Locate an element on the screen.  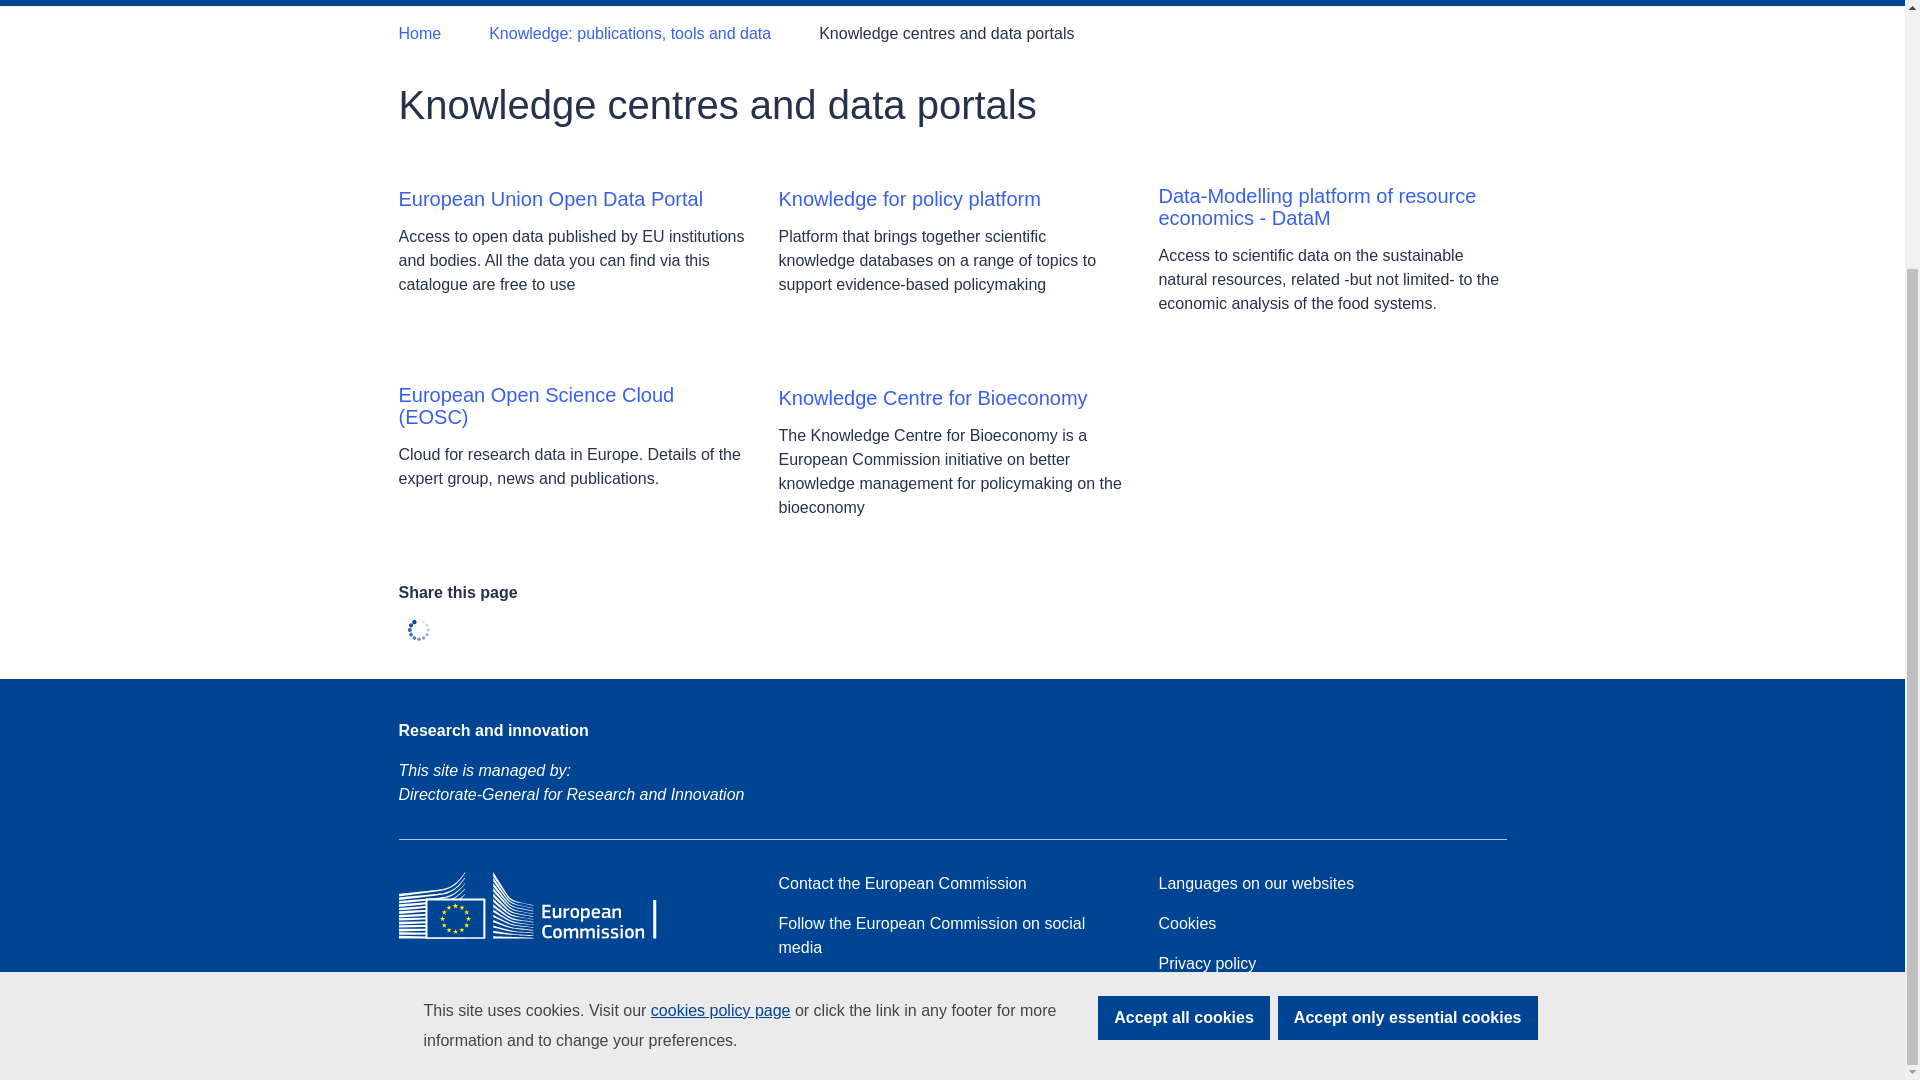
Contact the European Commission is located at coordinates (901, 884).